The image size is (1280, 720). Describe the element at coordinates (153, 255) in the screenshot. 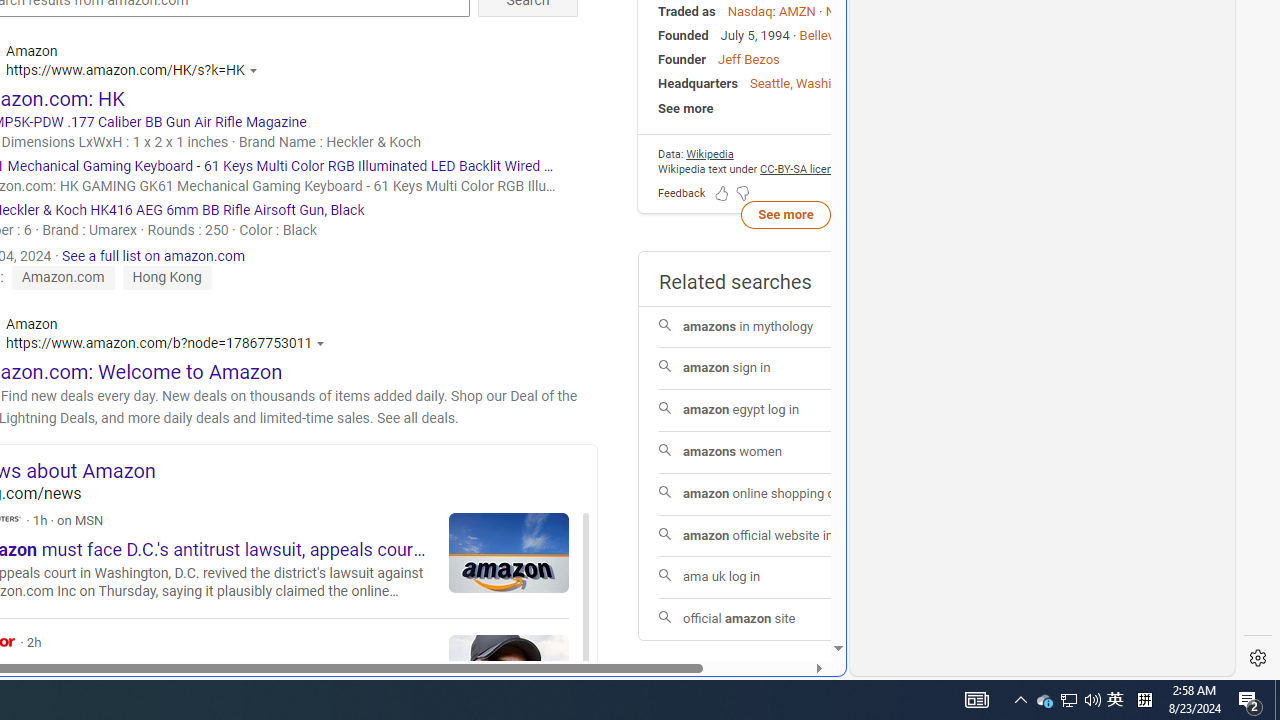

I see `See a full list on amazon.com` at that location.